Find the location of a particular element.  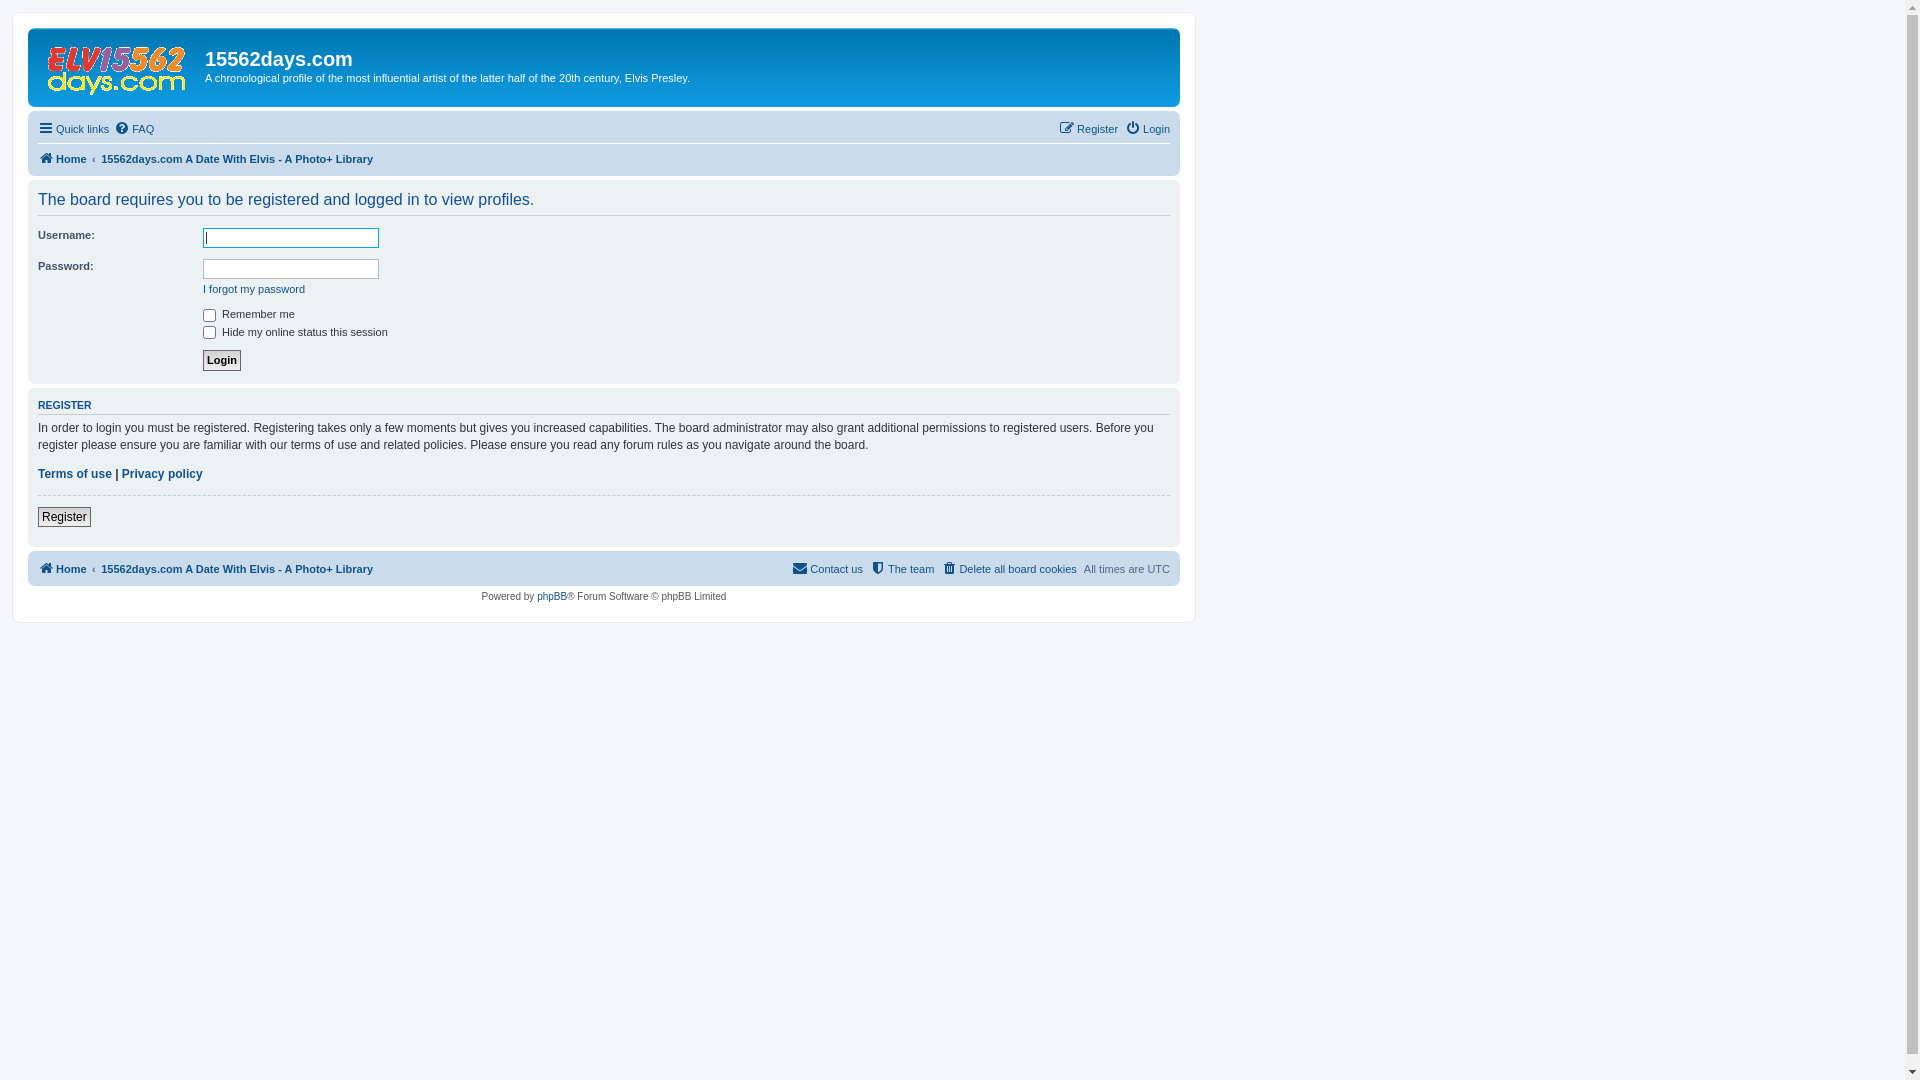

Delete all board cookies is located at coordinates (1008, 569).